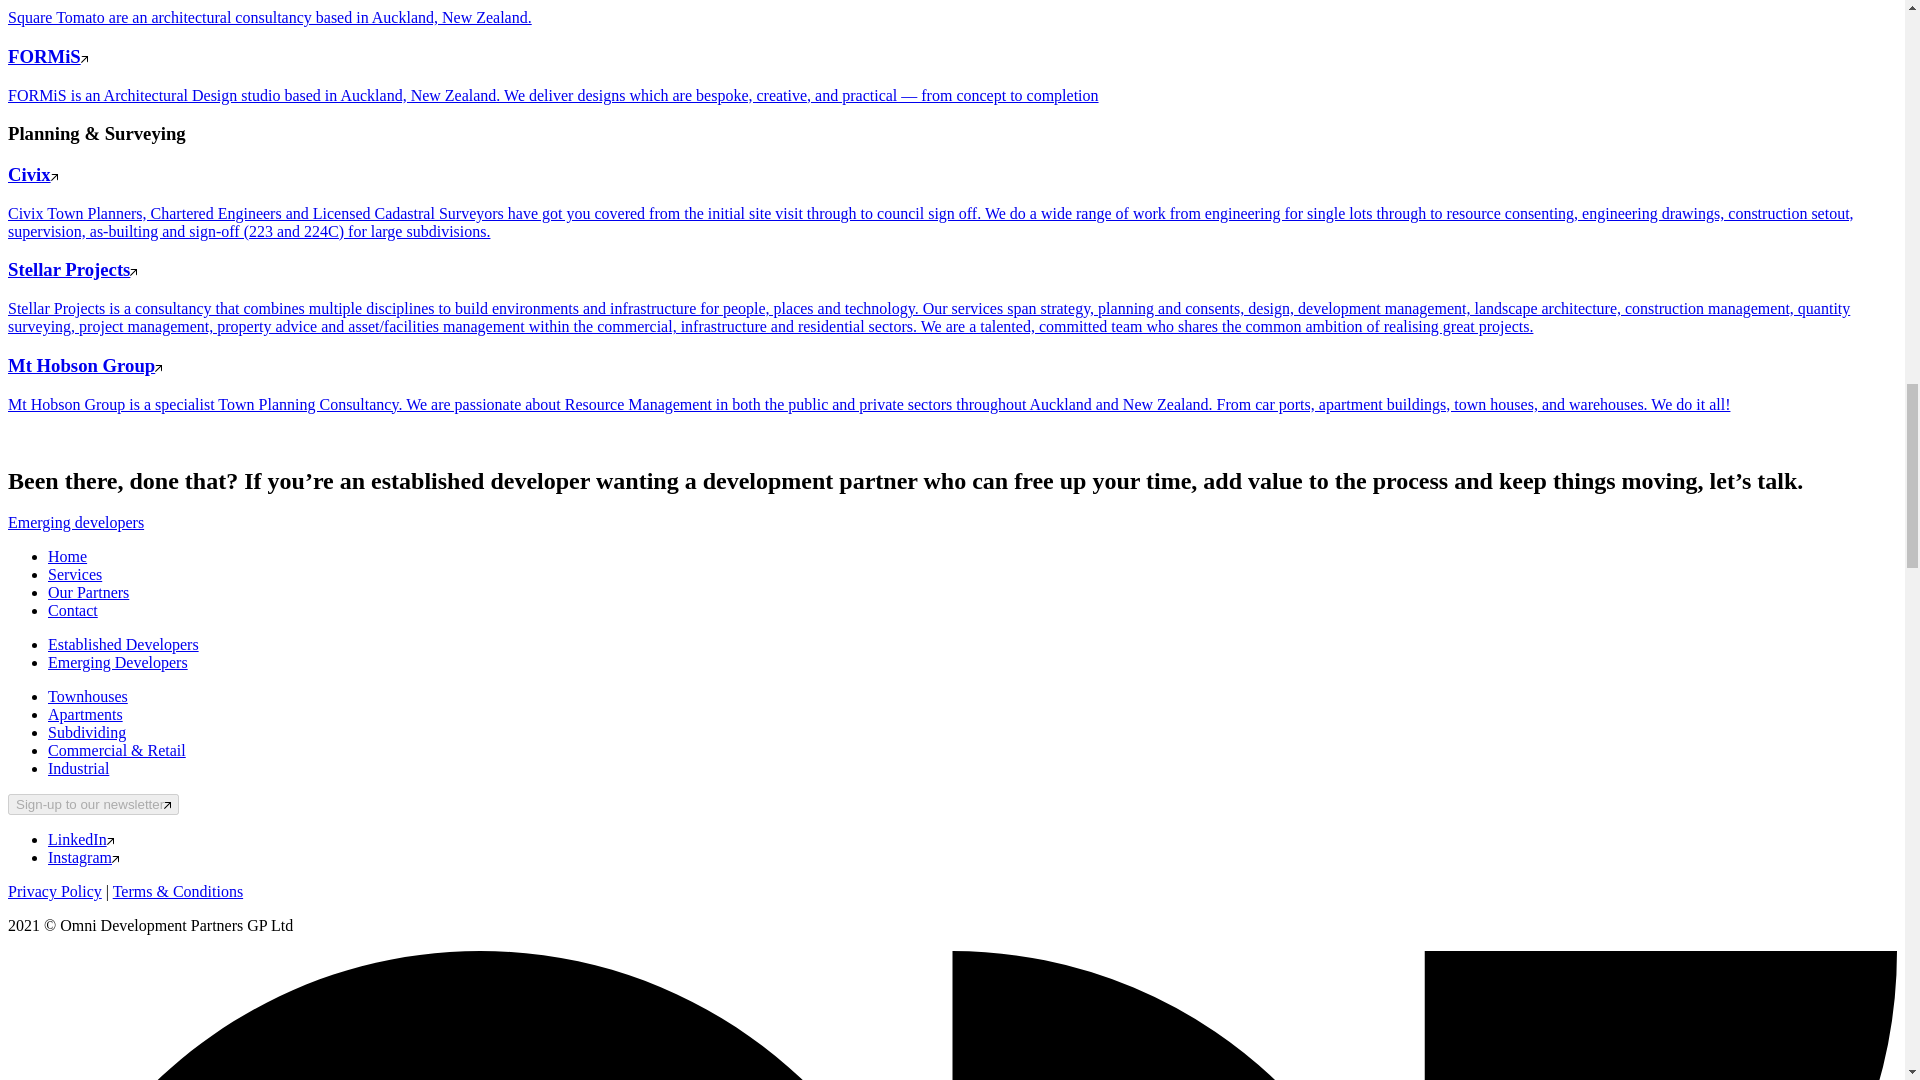 The image size is (1920, 1080). Describe the element at coordinates (74, 574) in the screenshot. I see `Services` at that location.